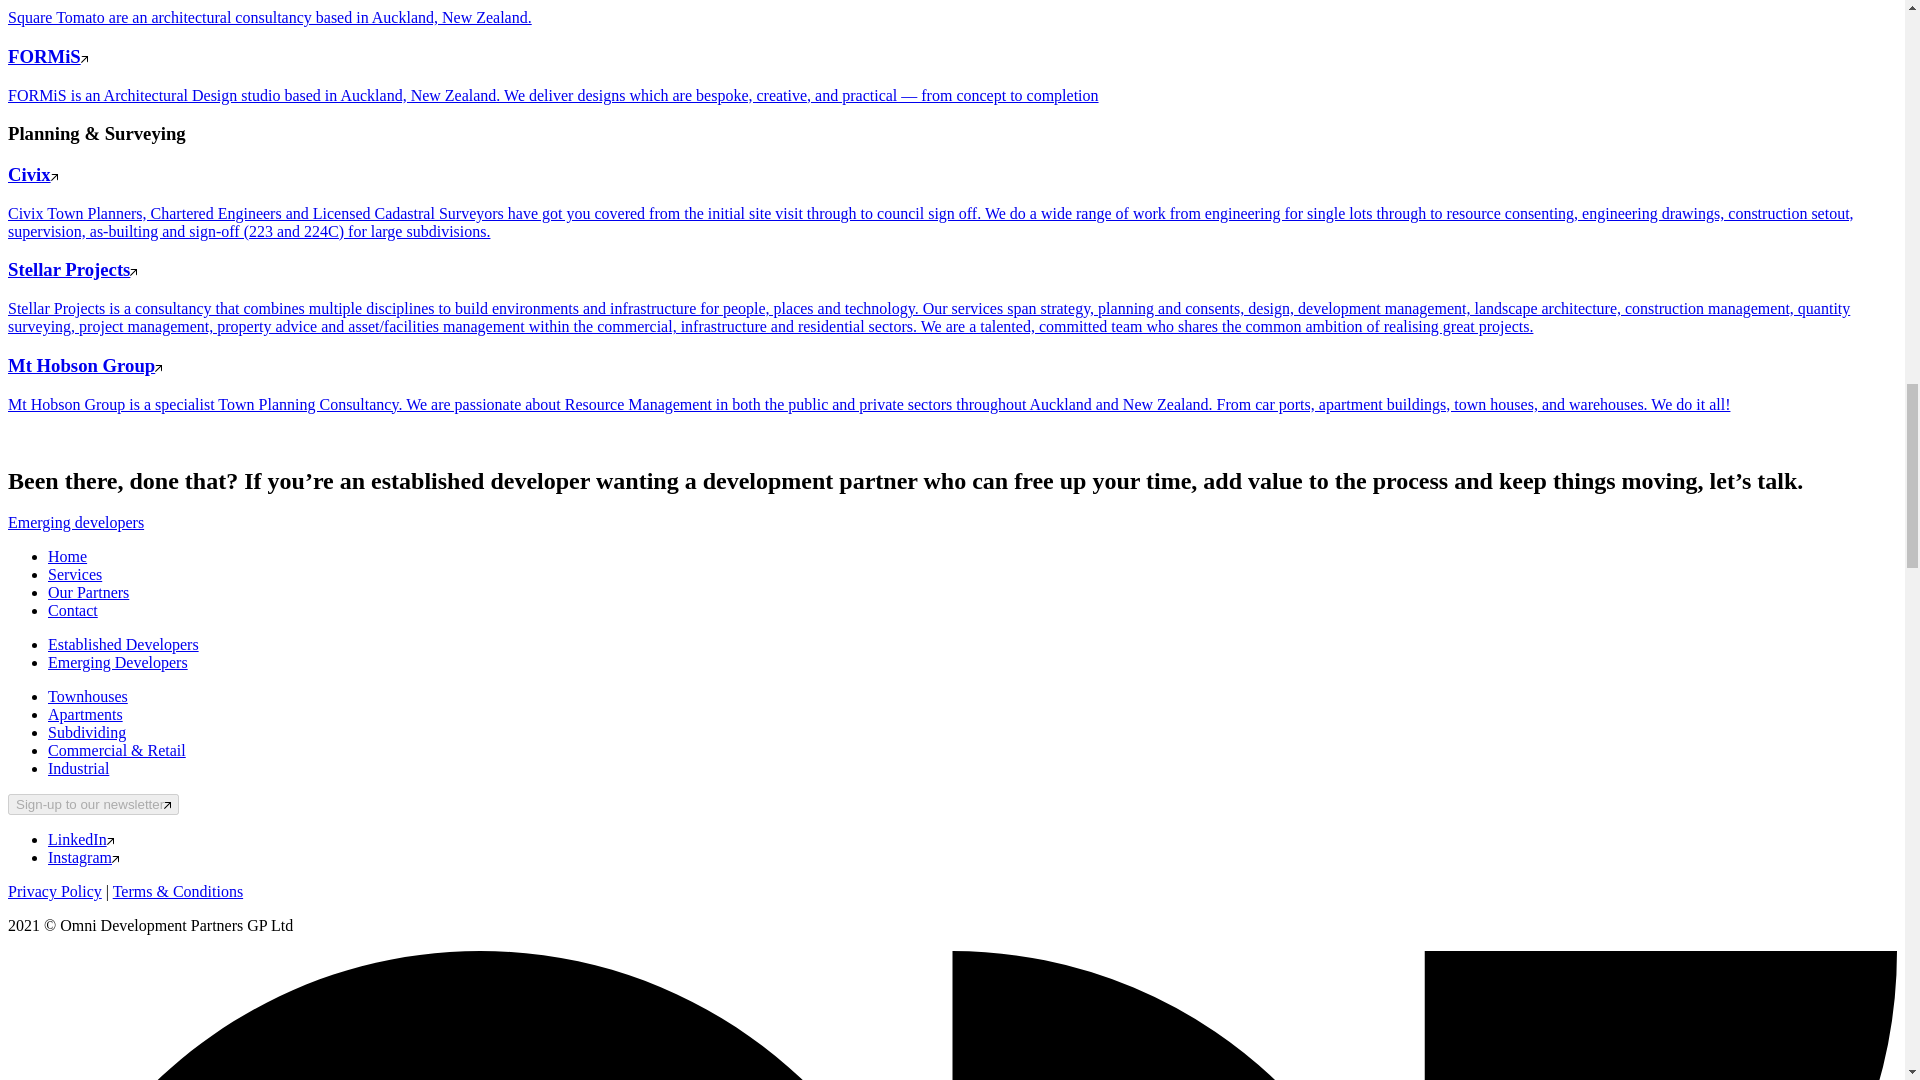 The image size is (1920, 1080). Describe the element at coordinates (74, 574) in the screenshot. I see `Services` at that location.